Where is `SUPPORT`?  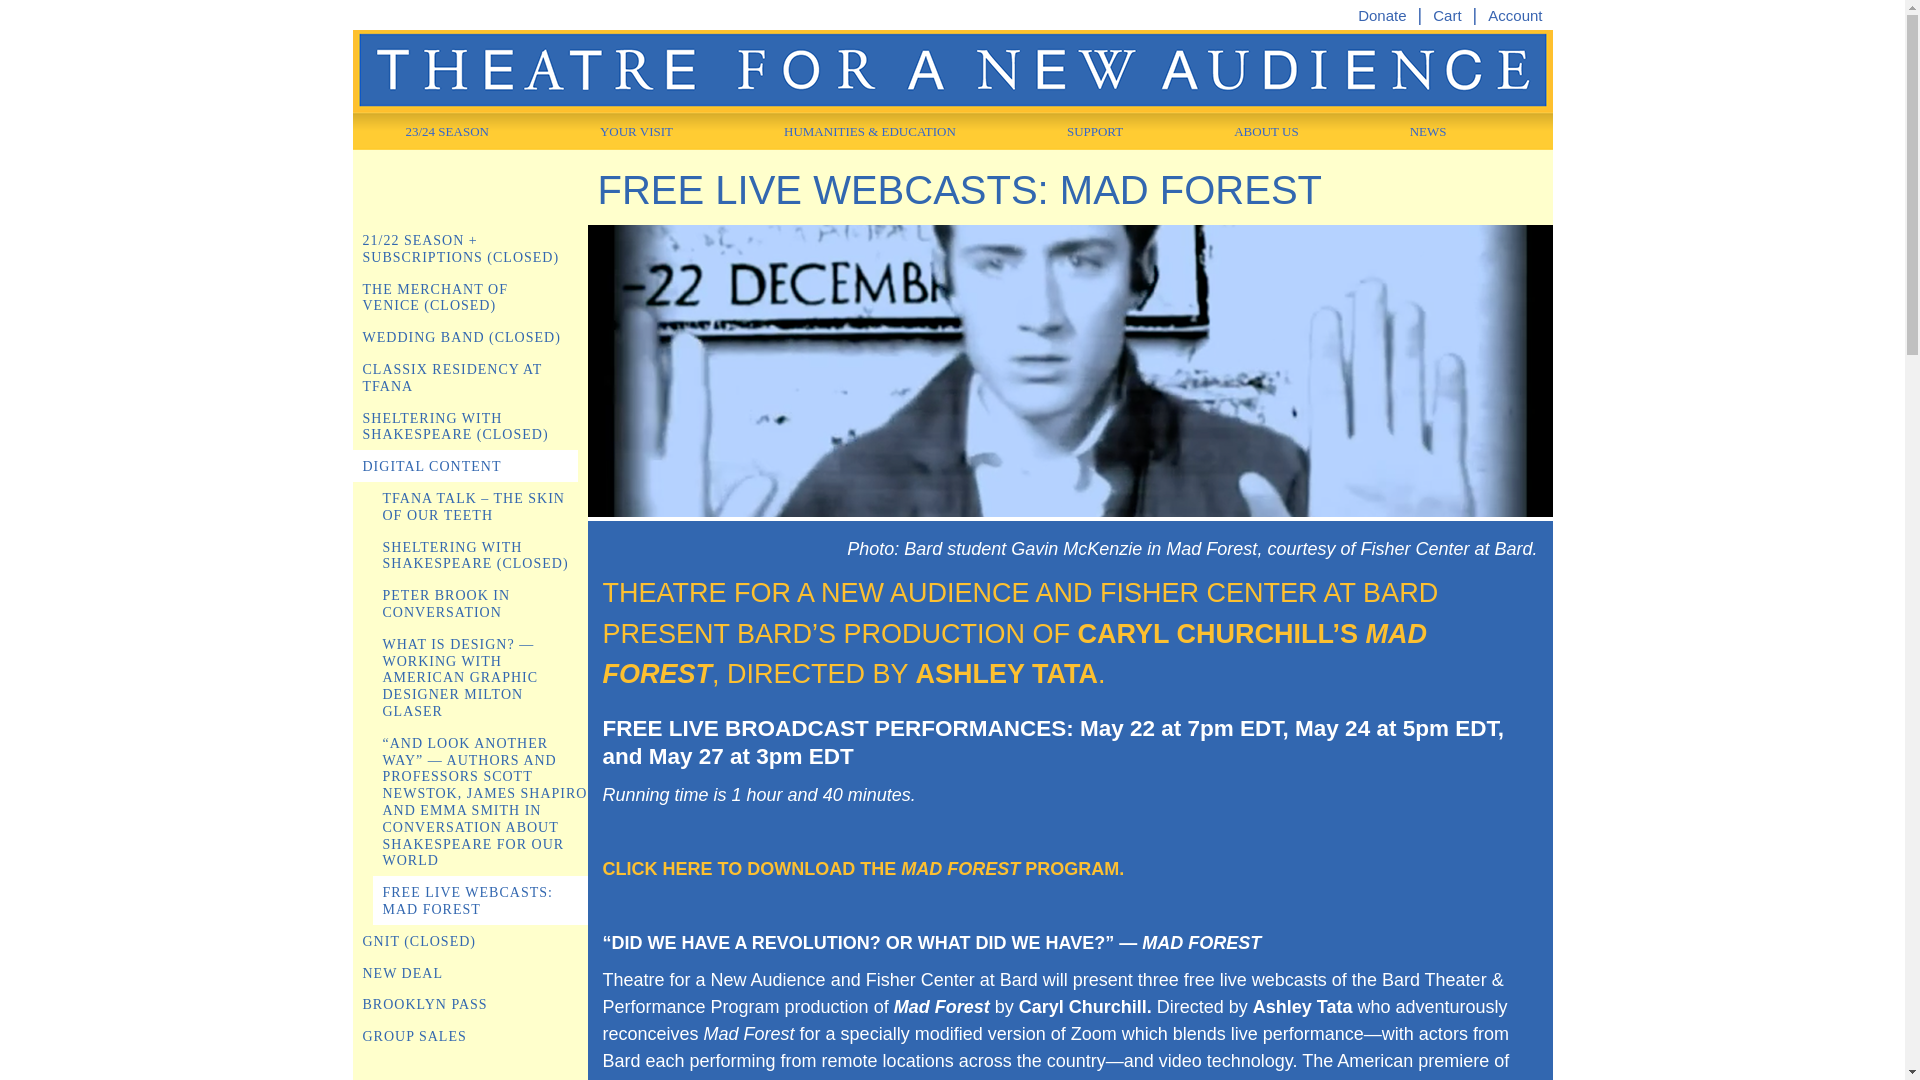 SUPPORT is located at coordinates (1082, 127).